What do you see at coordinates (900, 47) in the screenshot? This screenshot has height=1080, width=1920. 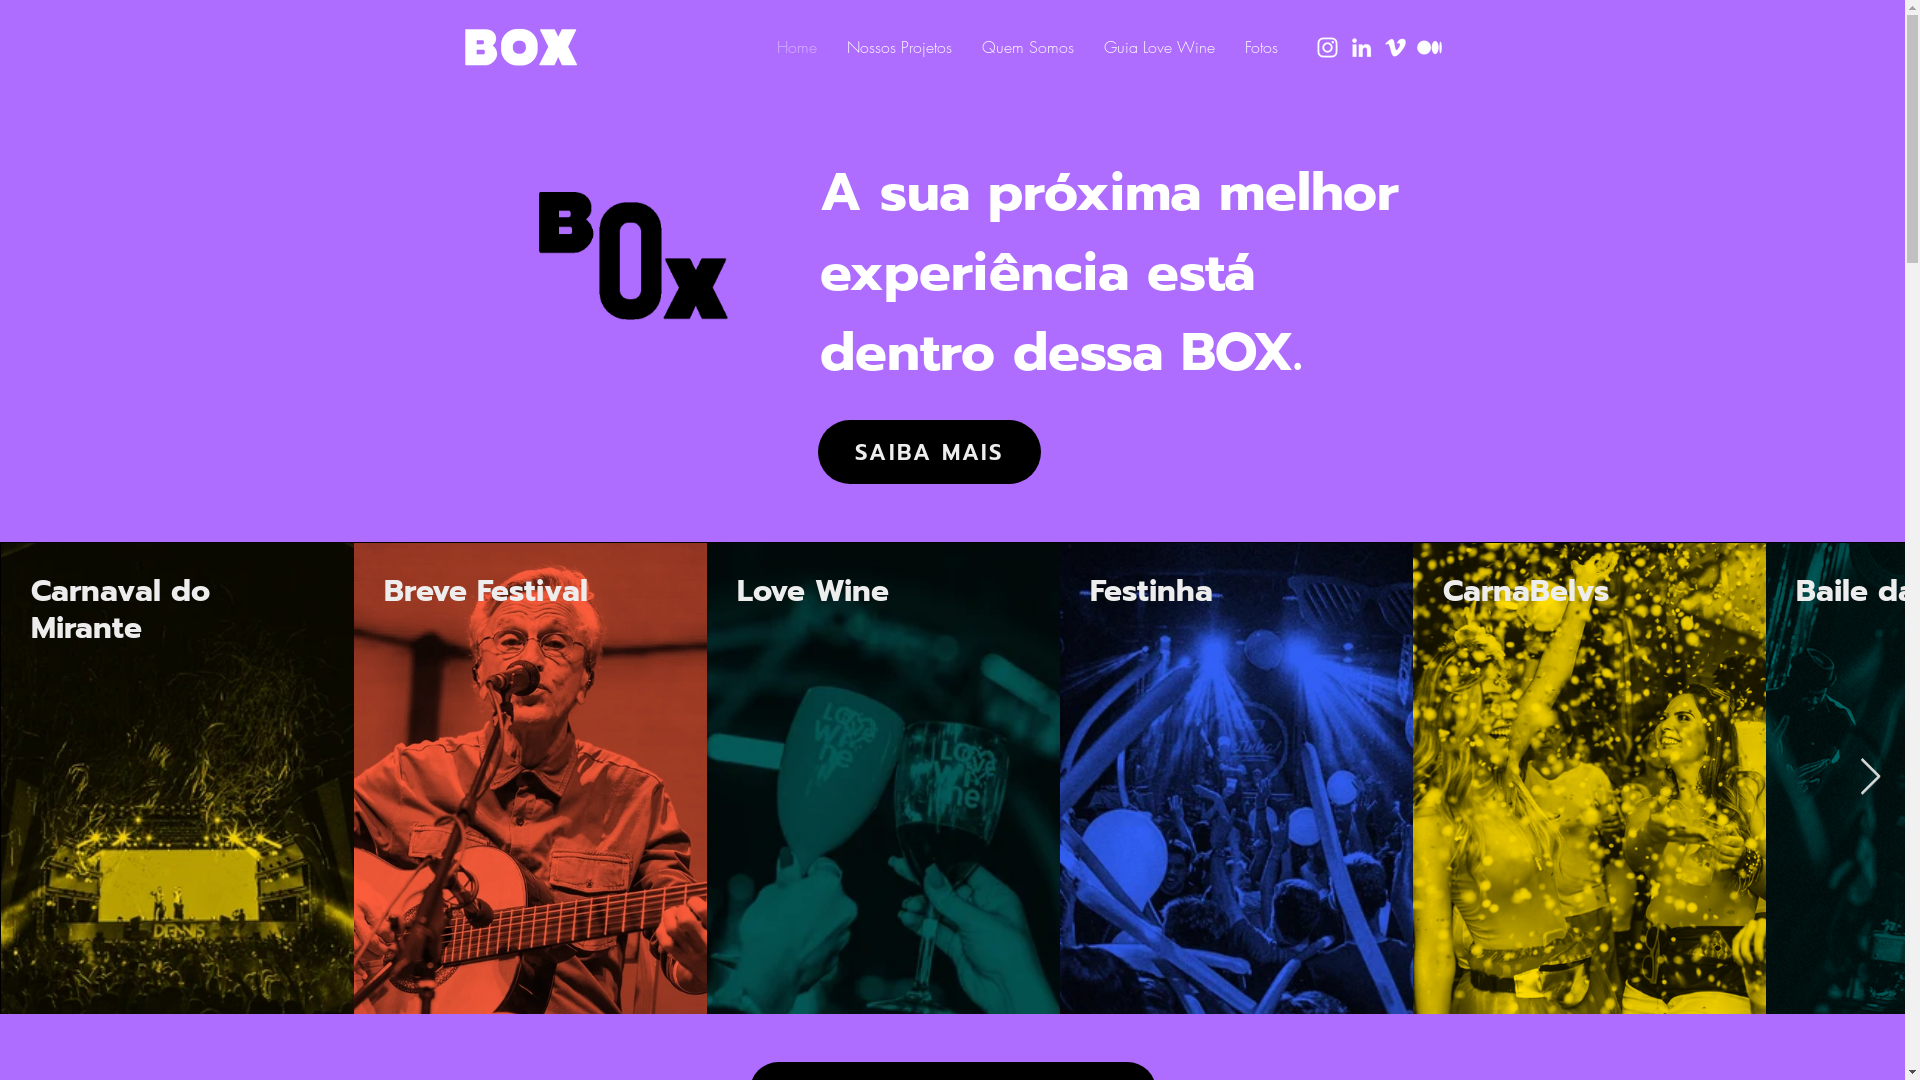 I see `Nossos Projetos` at bounding box center [900, 47].